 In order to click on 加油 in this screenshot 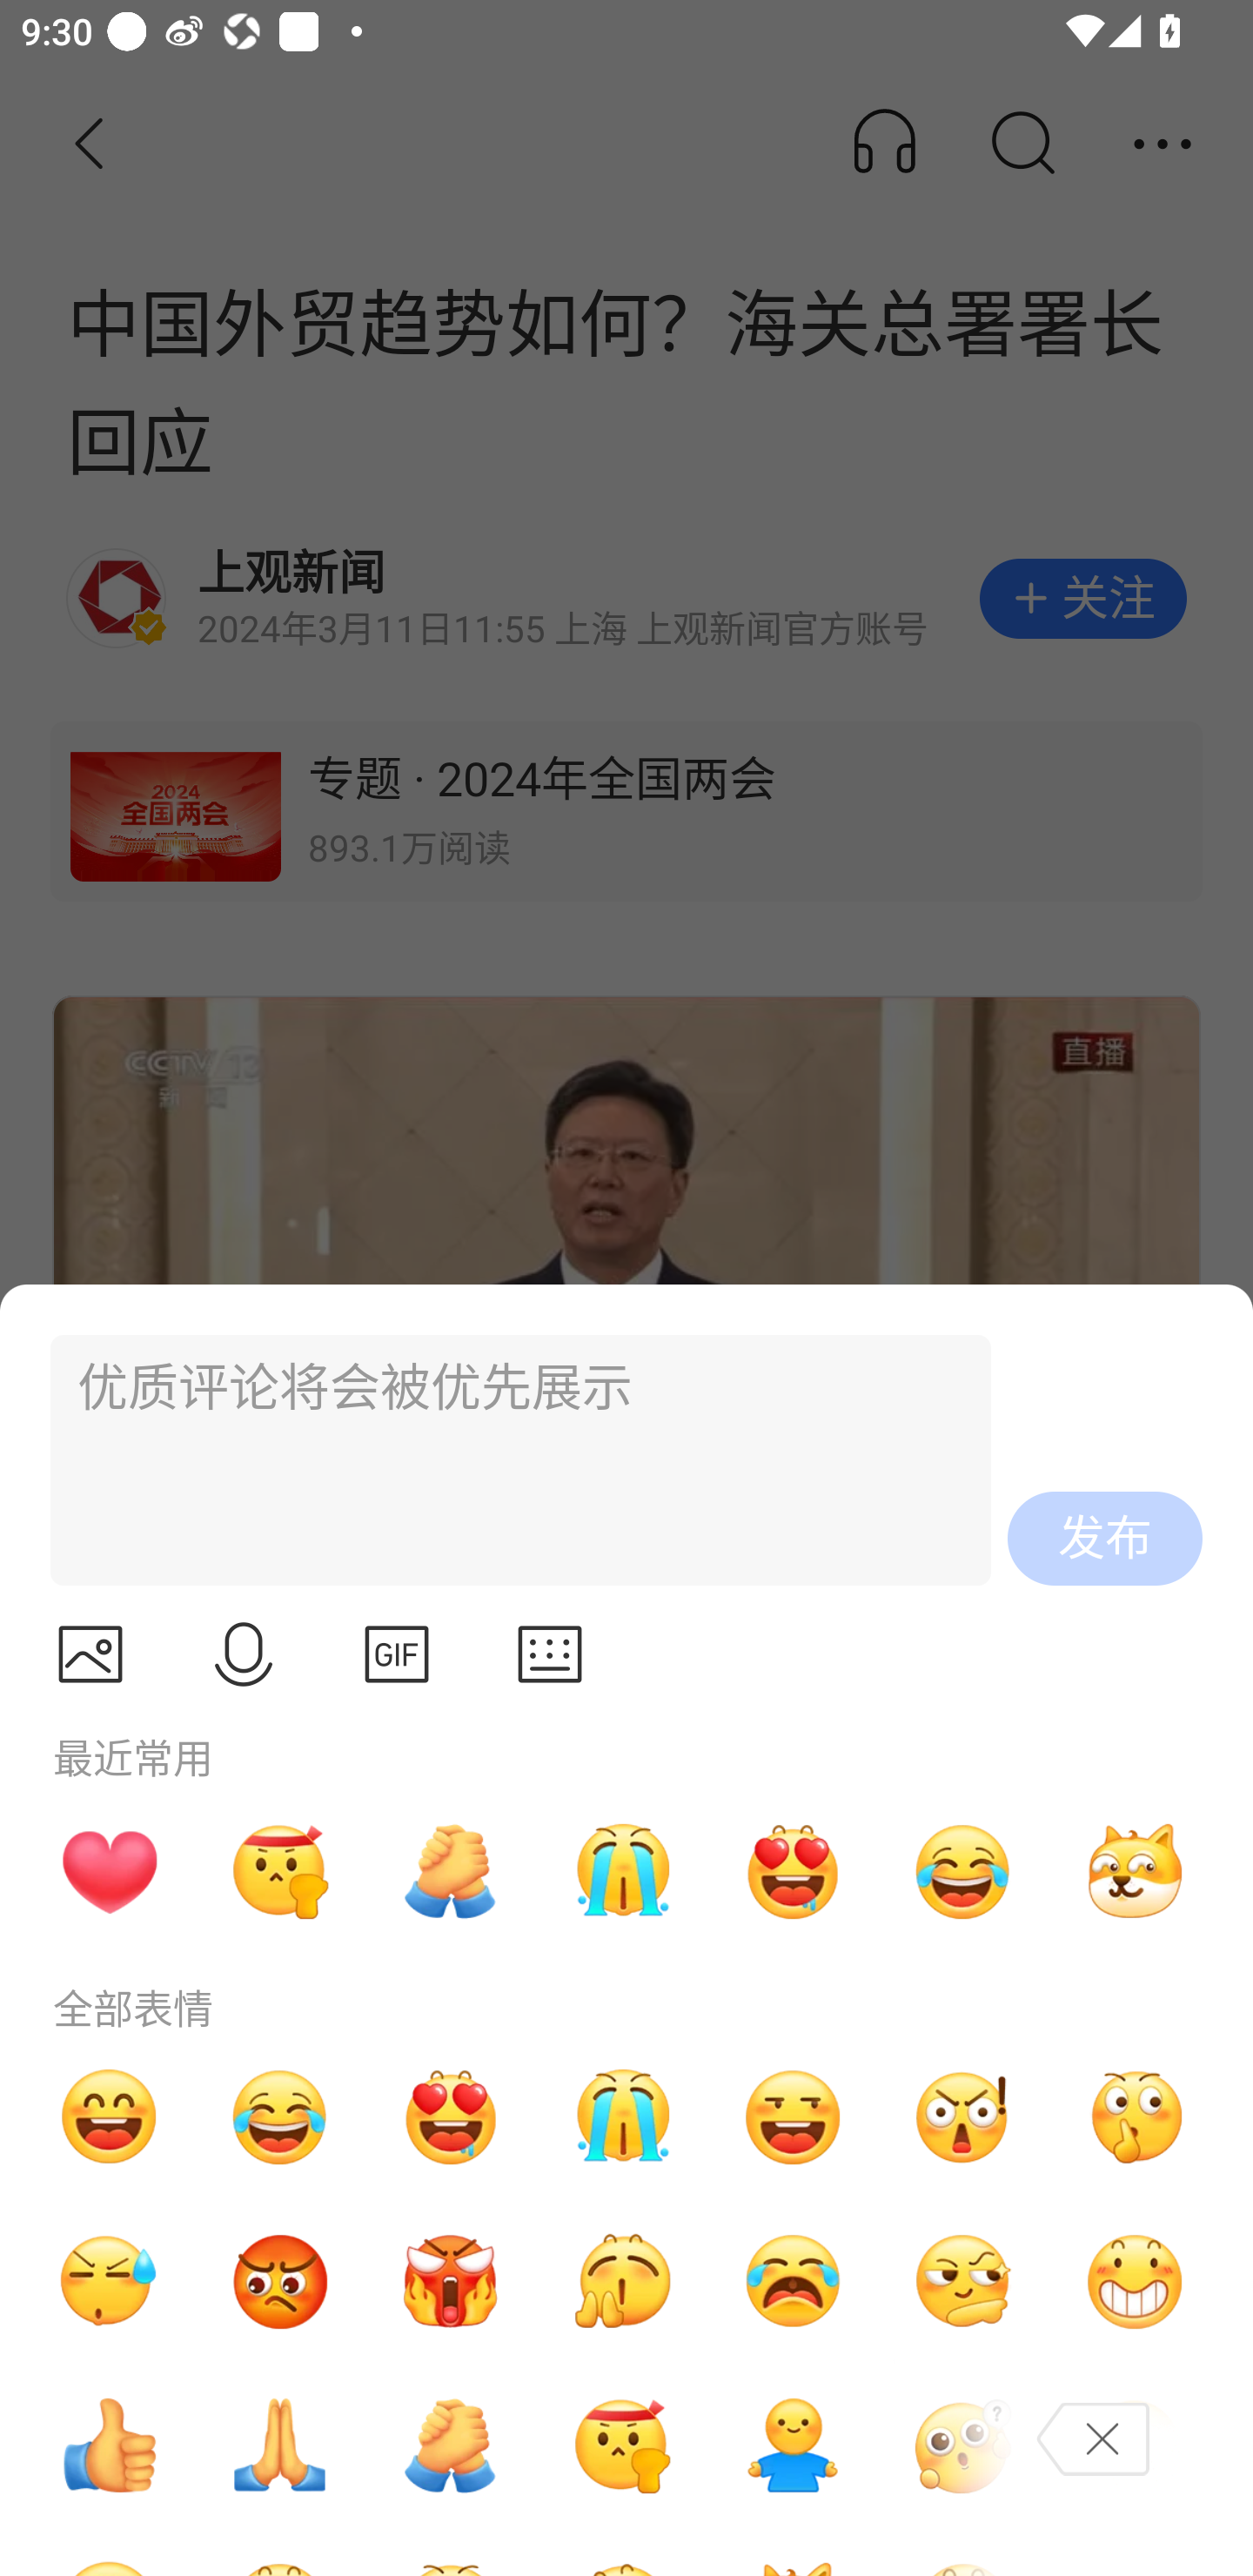, I will do `click(451, 1871)`.